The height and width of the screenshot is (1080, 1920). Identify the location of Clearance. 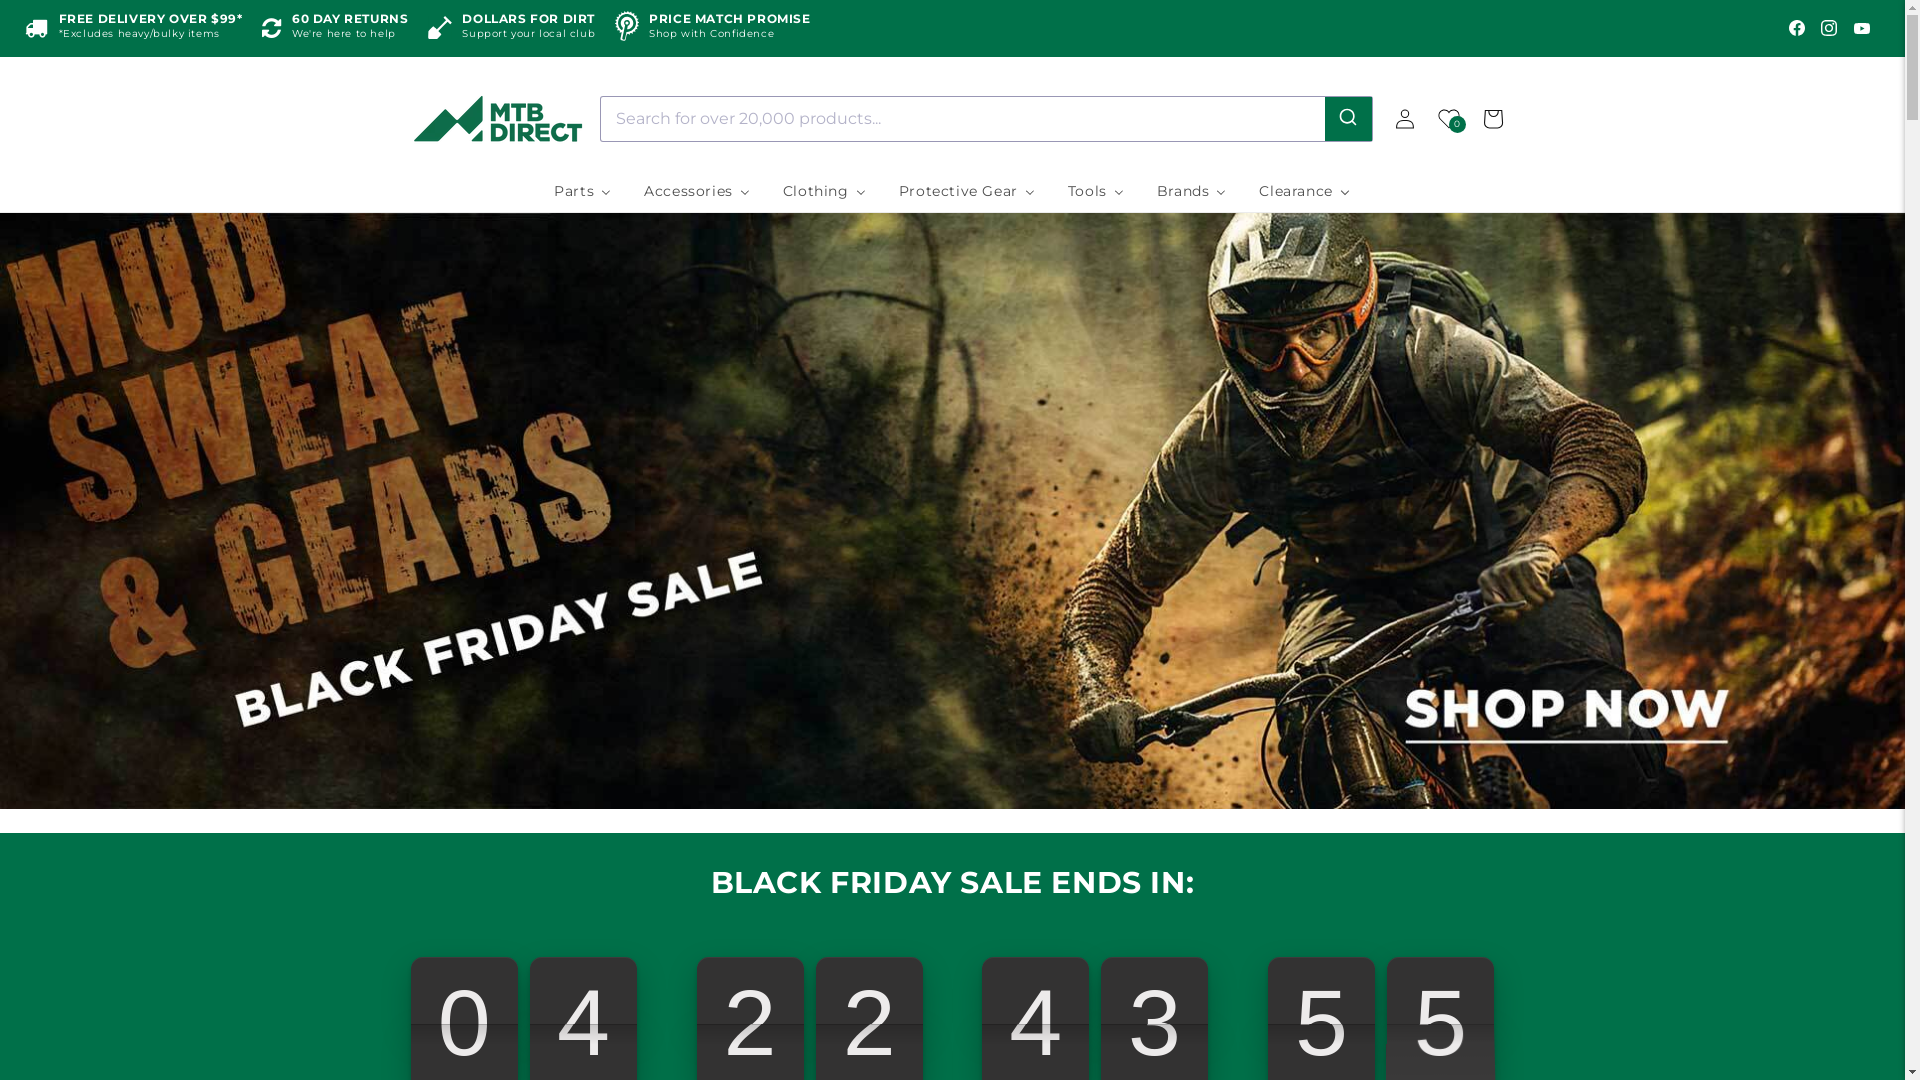
(1304, 191).